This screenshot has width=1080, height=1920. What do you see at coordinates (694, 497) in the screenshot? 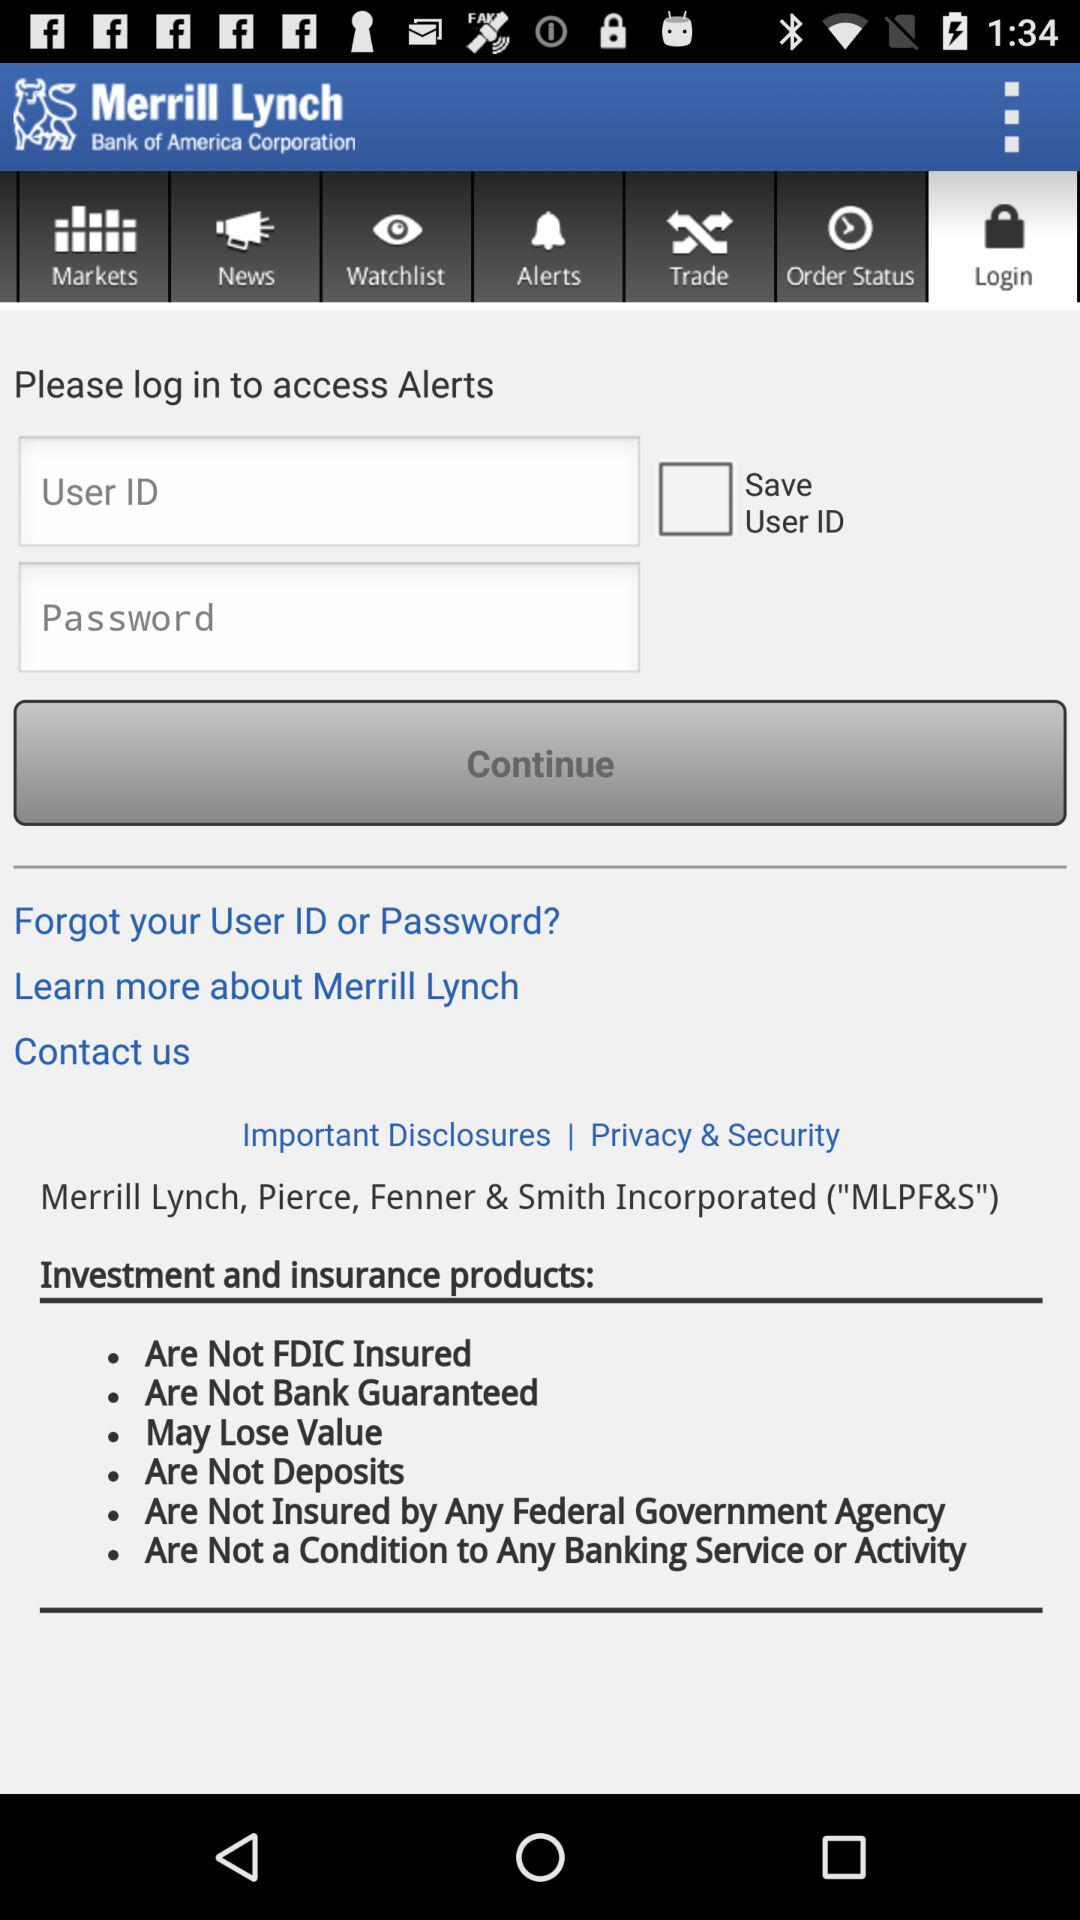
I see `save user id` at bounding box center [694, 497].